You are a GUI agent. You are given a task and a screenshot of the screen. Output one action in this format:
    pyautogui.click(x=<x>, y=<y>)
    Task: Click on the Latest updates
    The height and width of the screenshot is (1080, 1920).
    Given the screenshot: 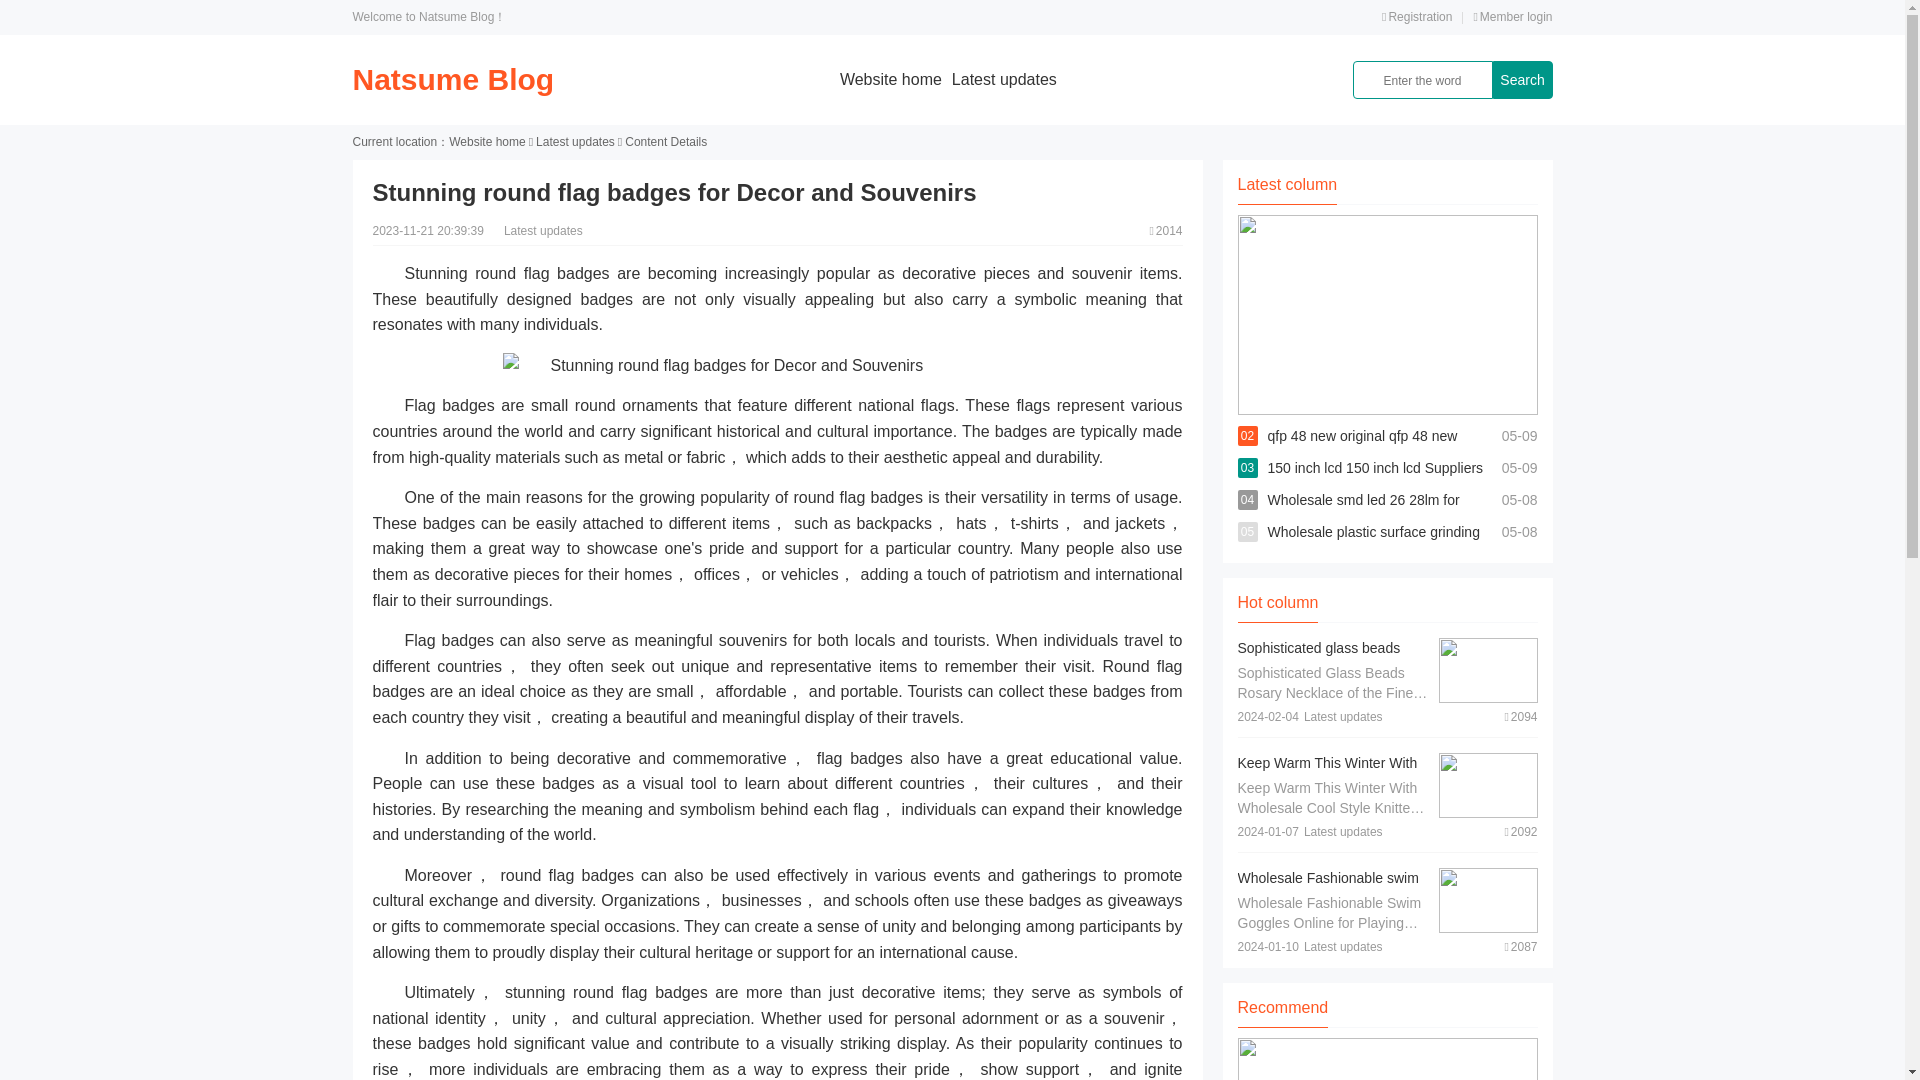 What is the action you would take?
    pyautogui.click(x=574, y=142)
    